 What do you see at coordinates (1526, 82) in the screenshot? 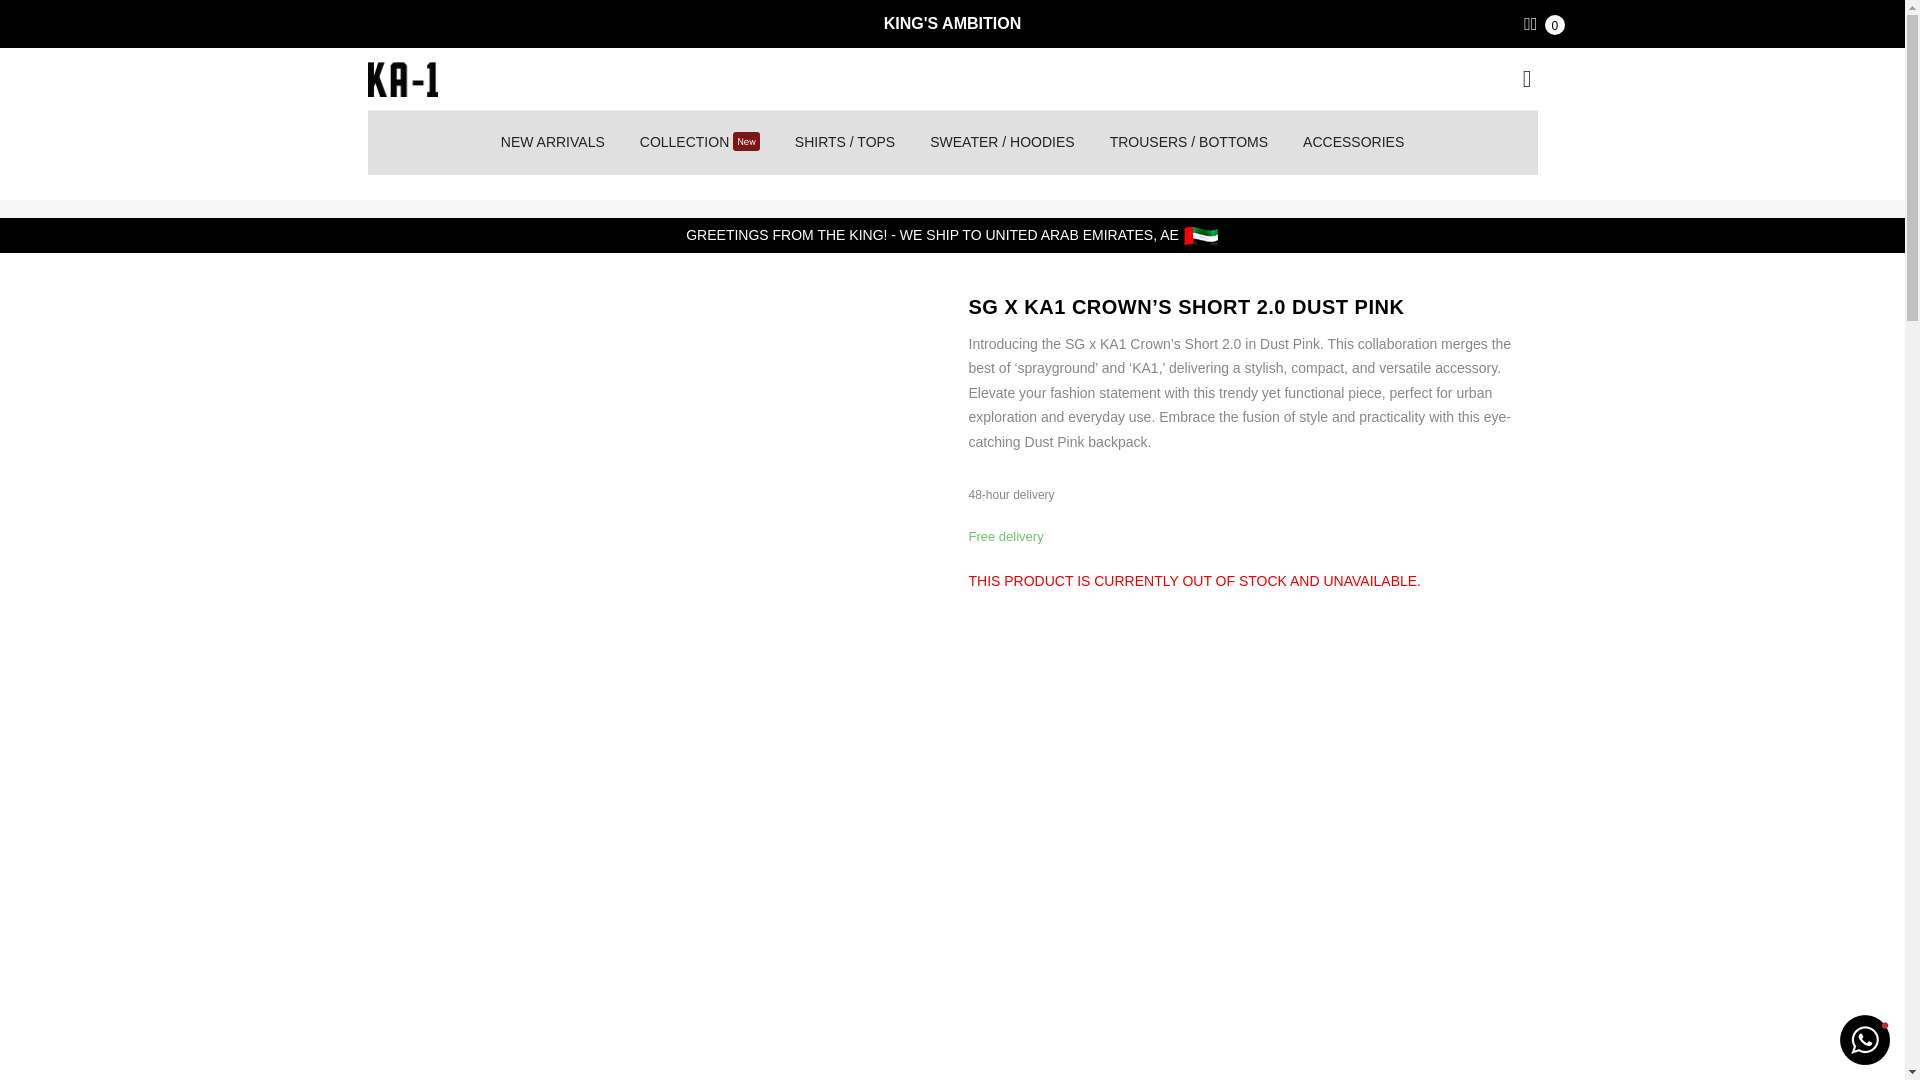
I see `Search` at bounding box center [1526, 82].